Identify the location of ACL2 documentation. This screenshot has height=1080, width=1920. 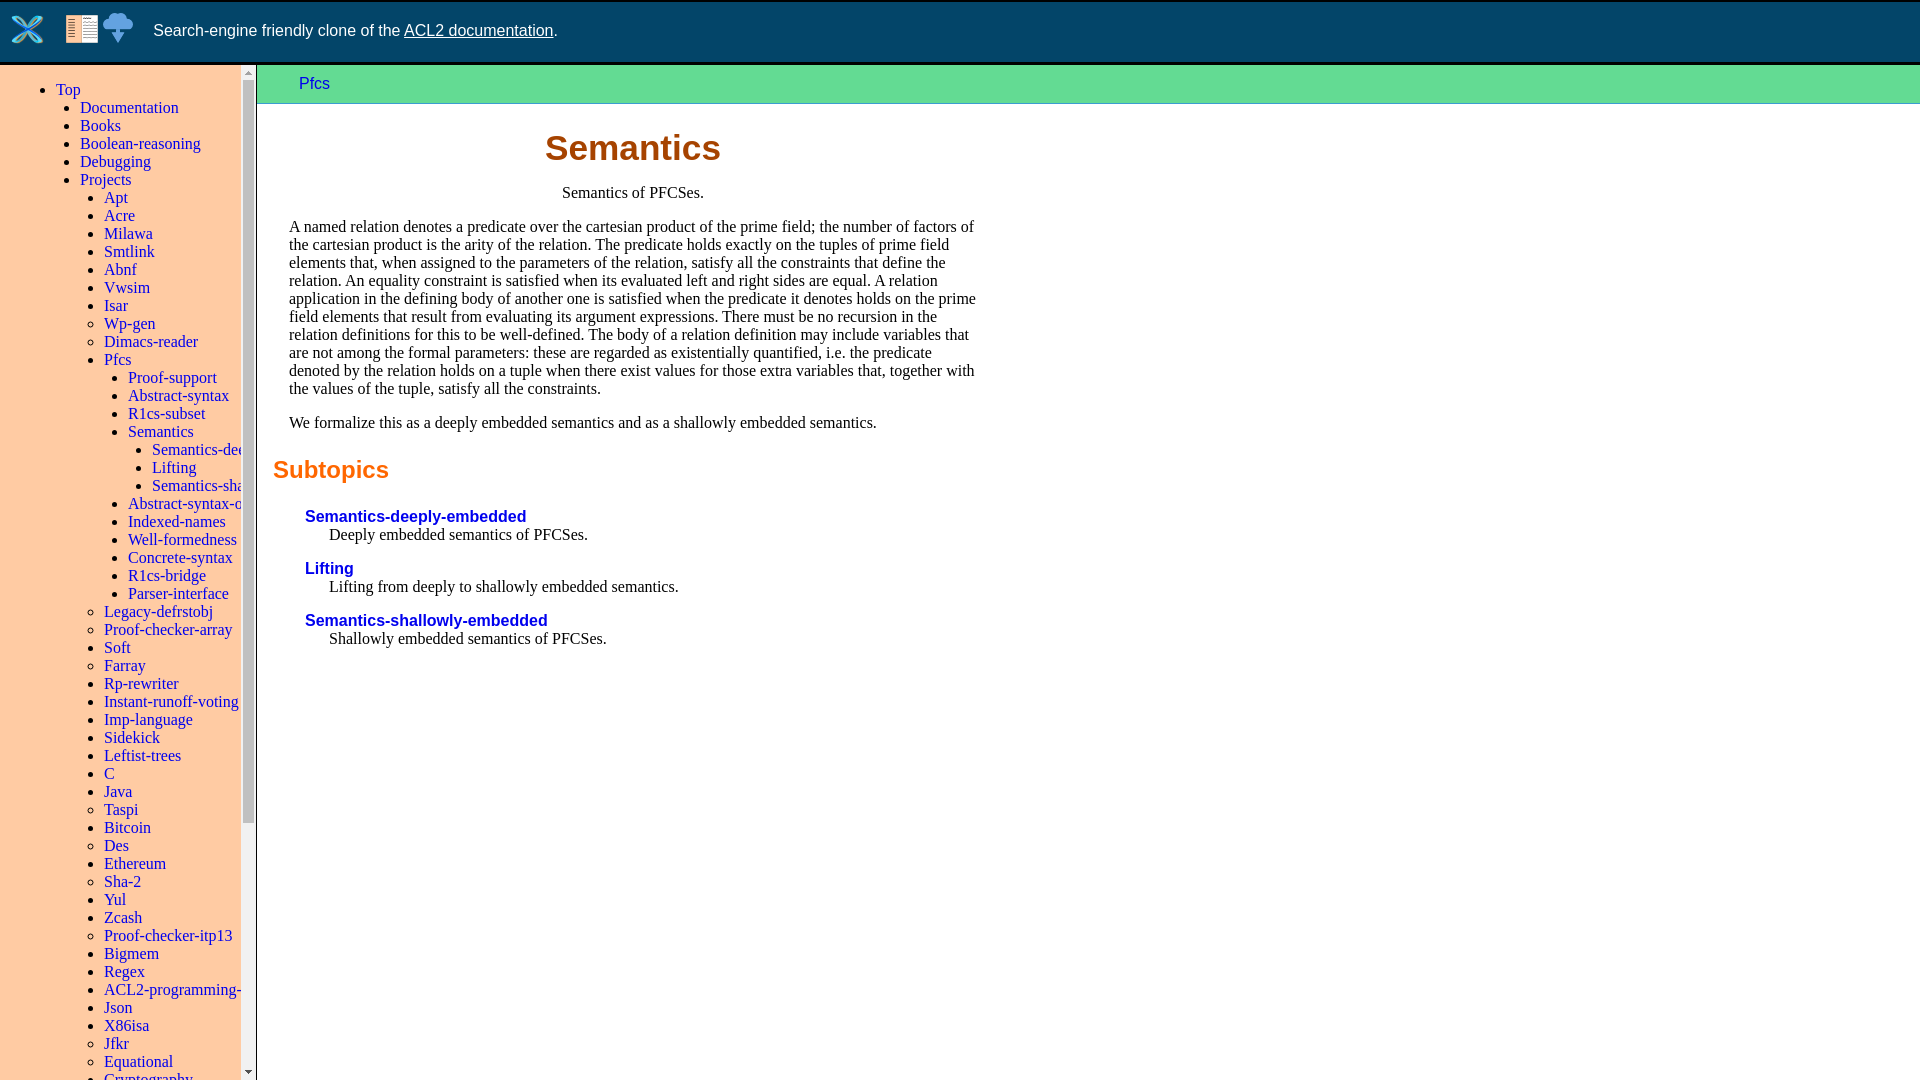
(478, 30).